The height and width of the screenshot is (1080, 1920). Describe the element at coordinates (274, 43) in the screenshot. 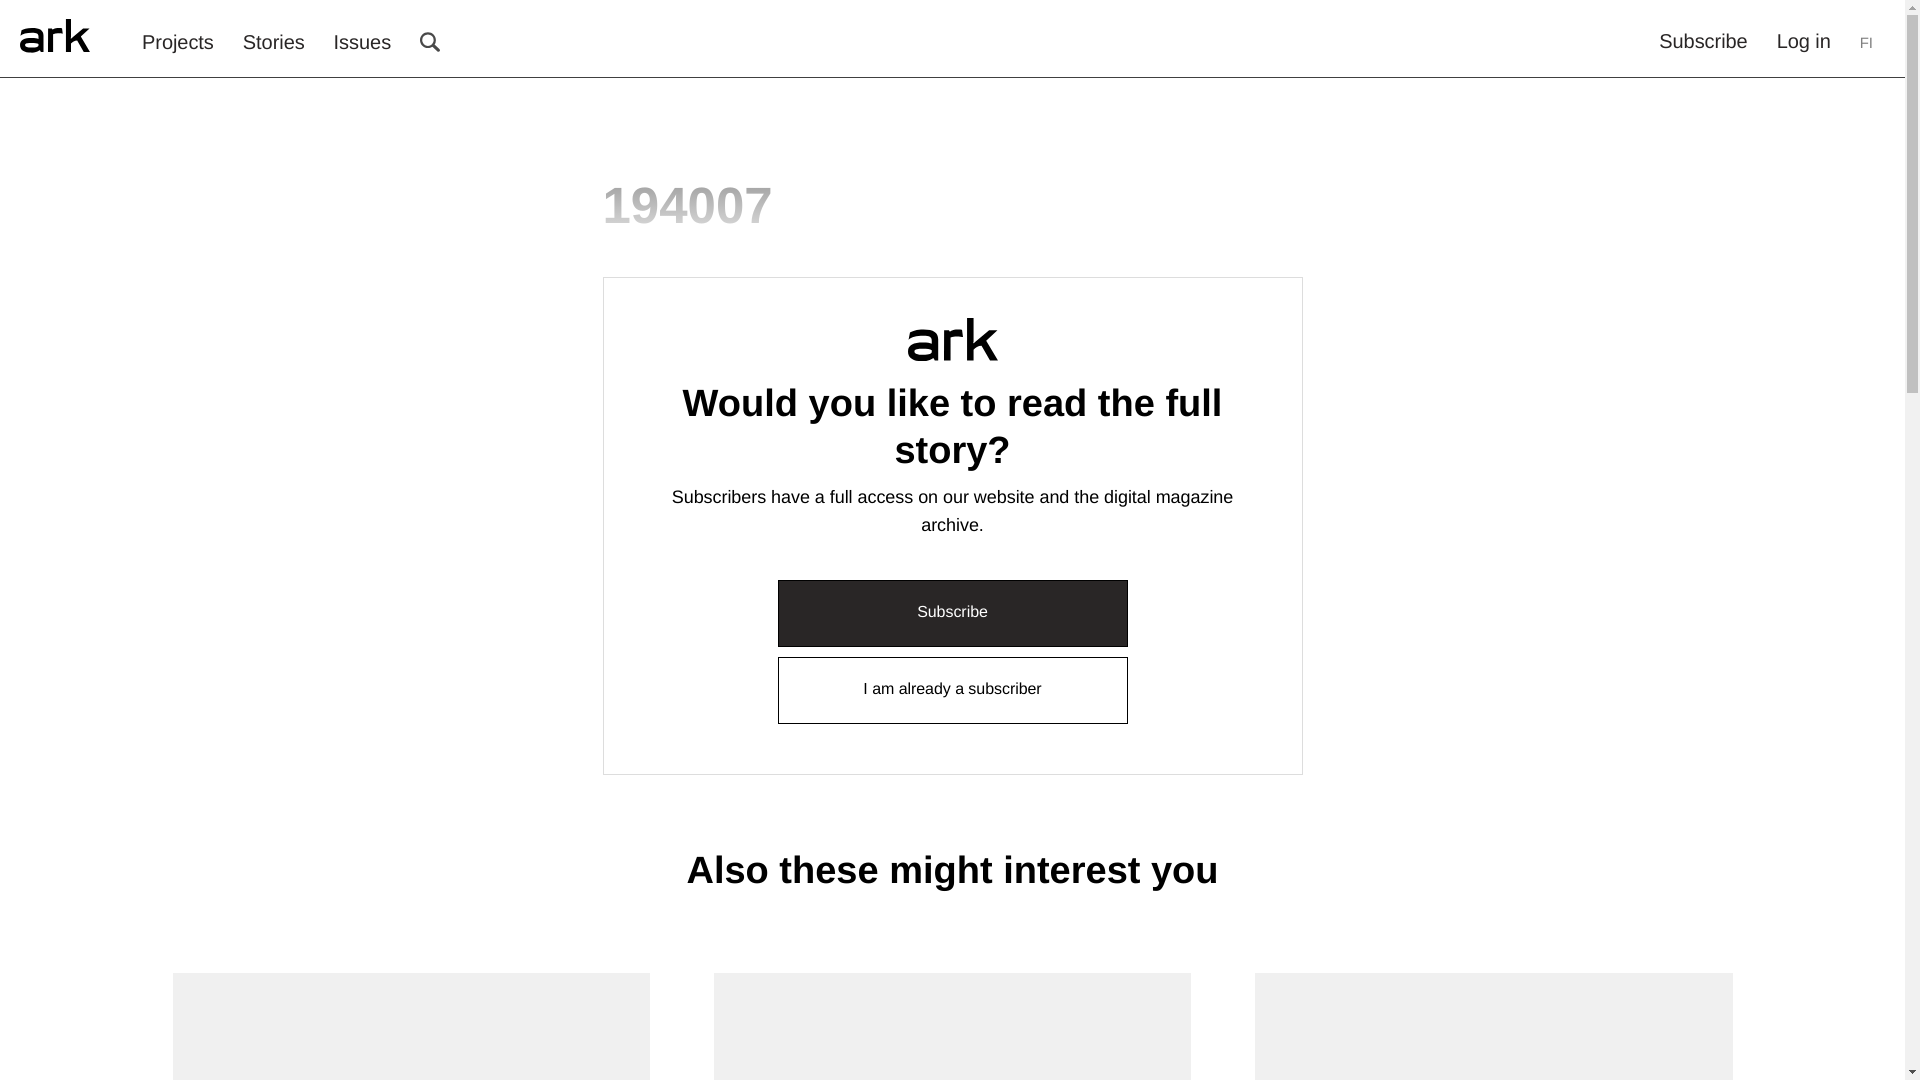

I see `Stories` at that location.